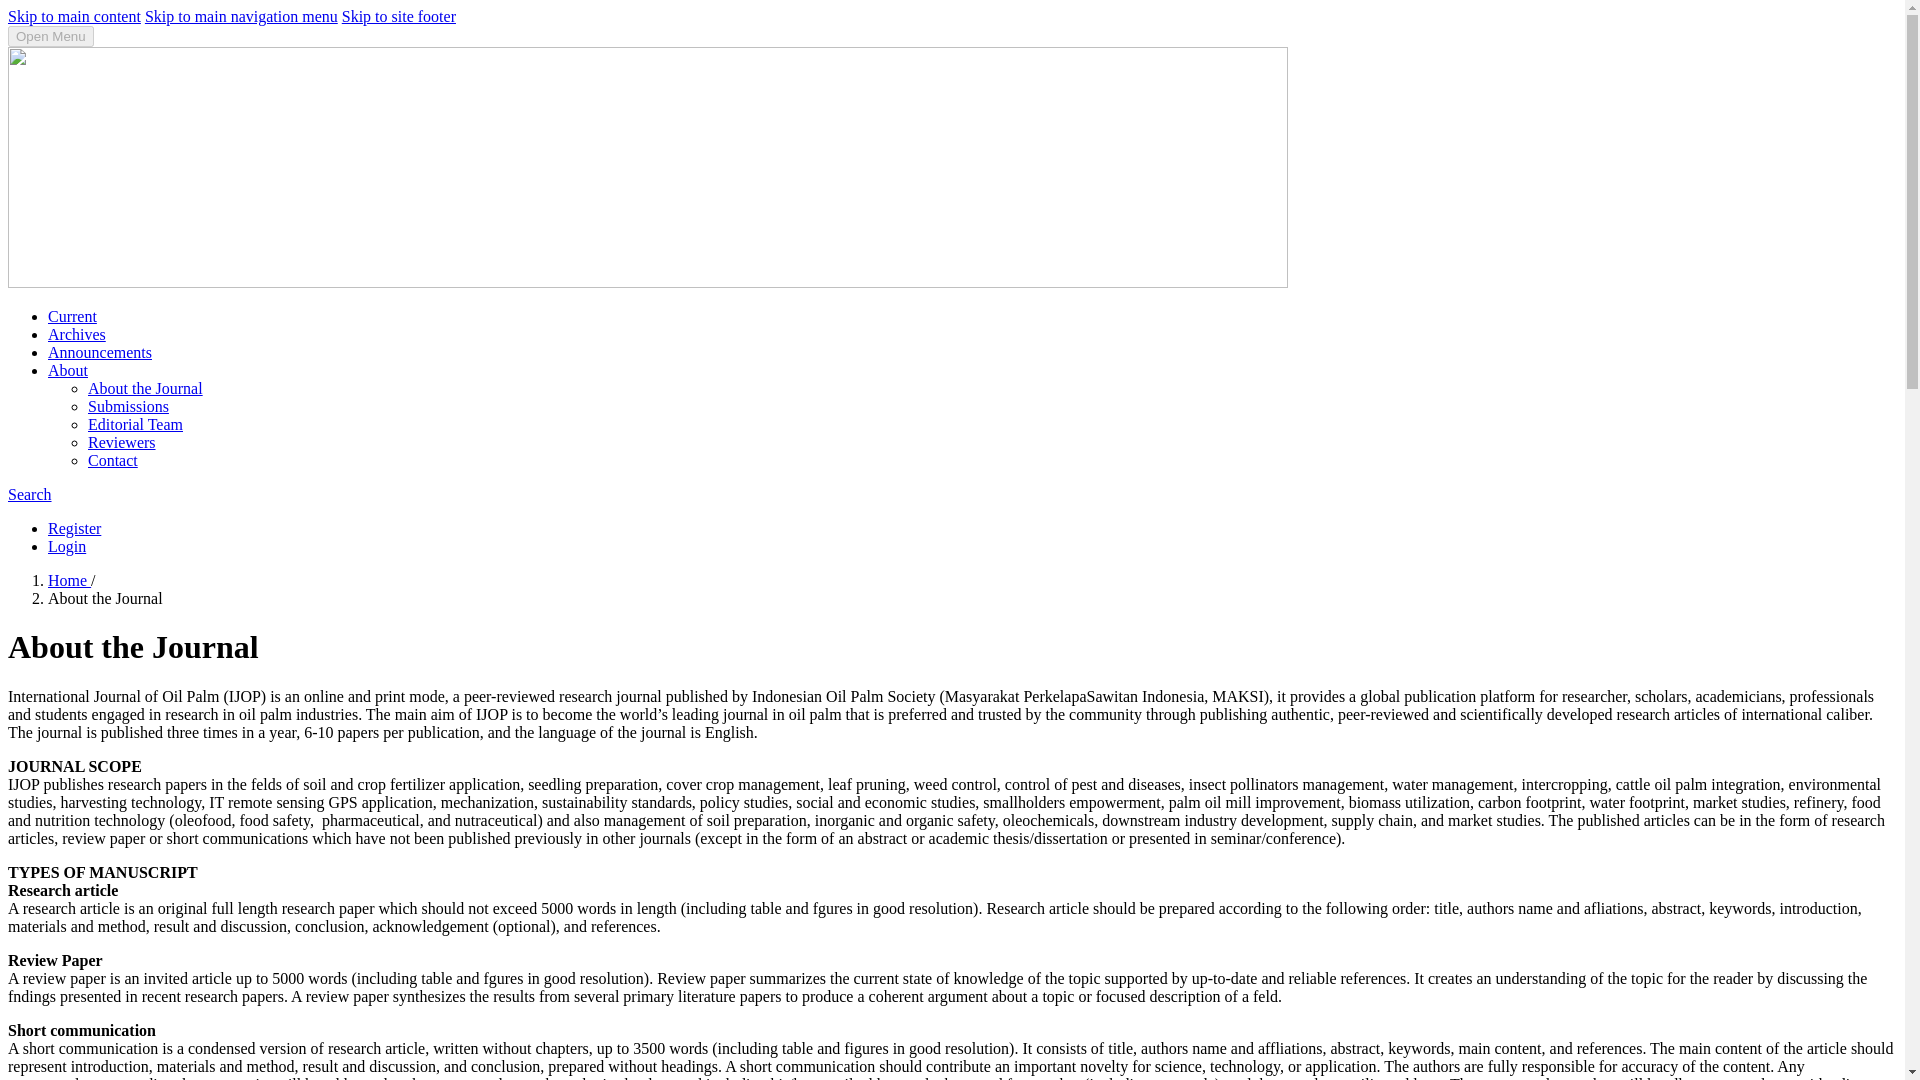  What do you see at coordinates (67, 546) in the screenshot?
I see `Login` at bounding box center [67, 546].